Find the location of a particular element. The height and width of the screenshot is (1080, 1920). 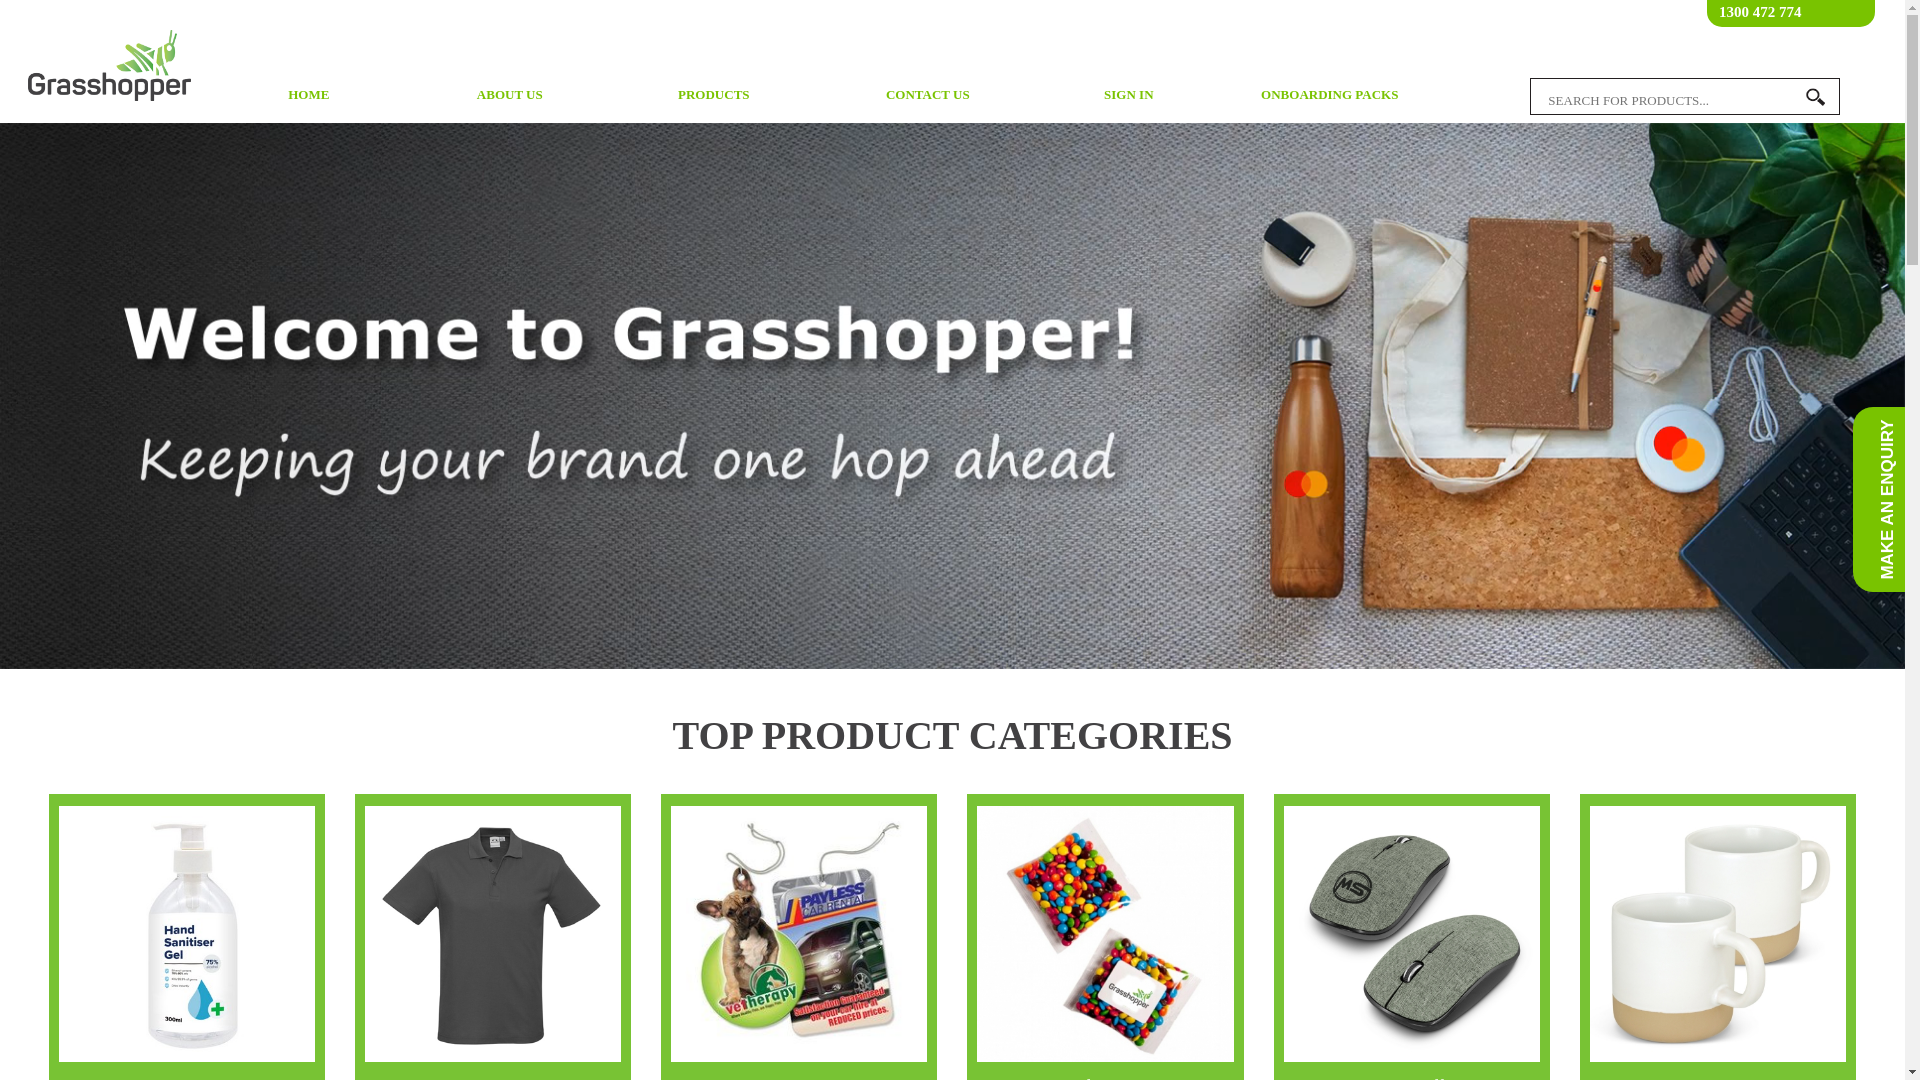

ONBOARDING PACKS is located at coordinates (1330, 95).